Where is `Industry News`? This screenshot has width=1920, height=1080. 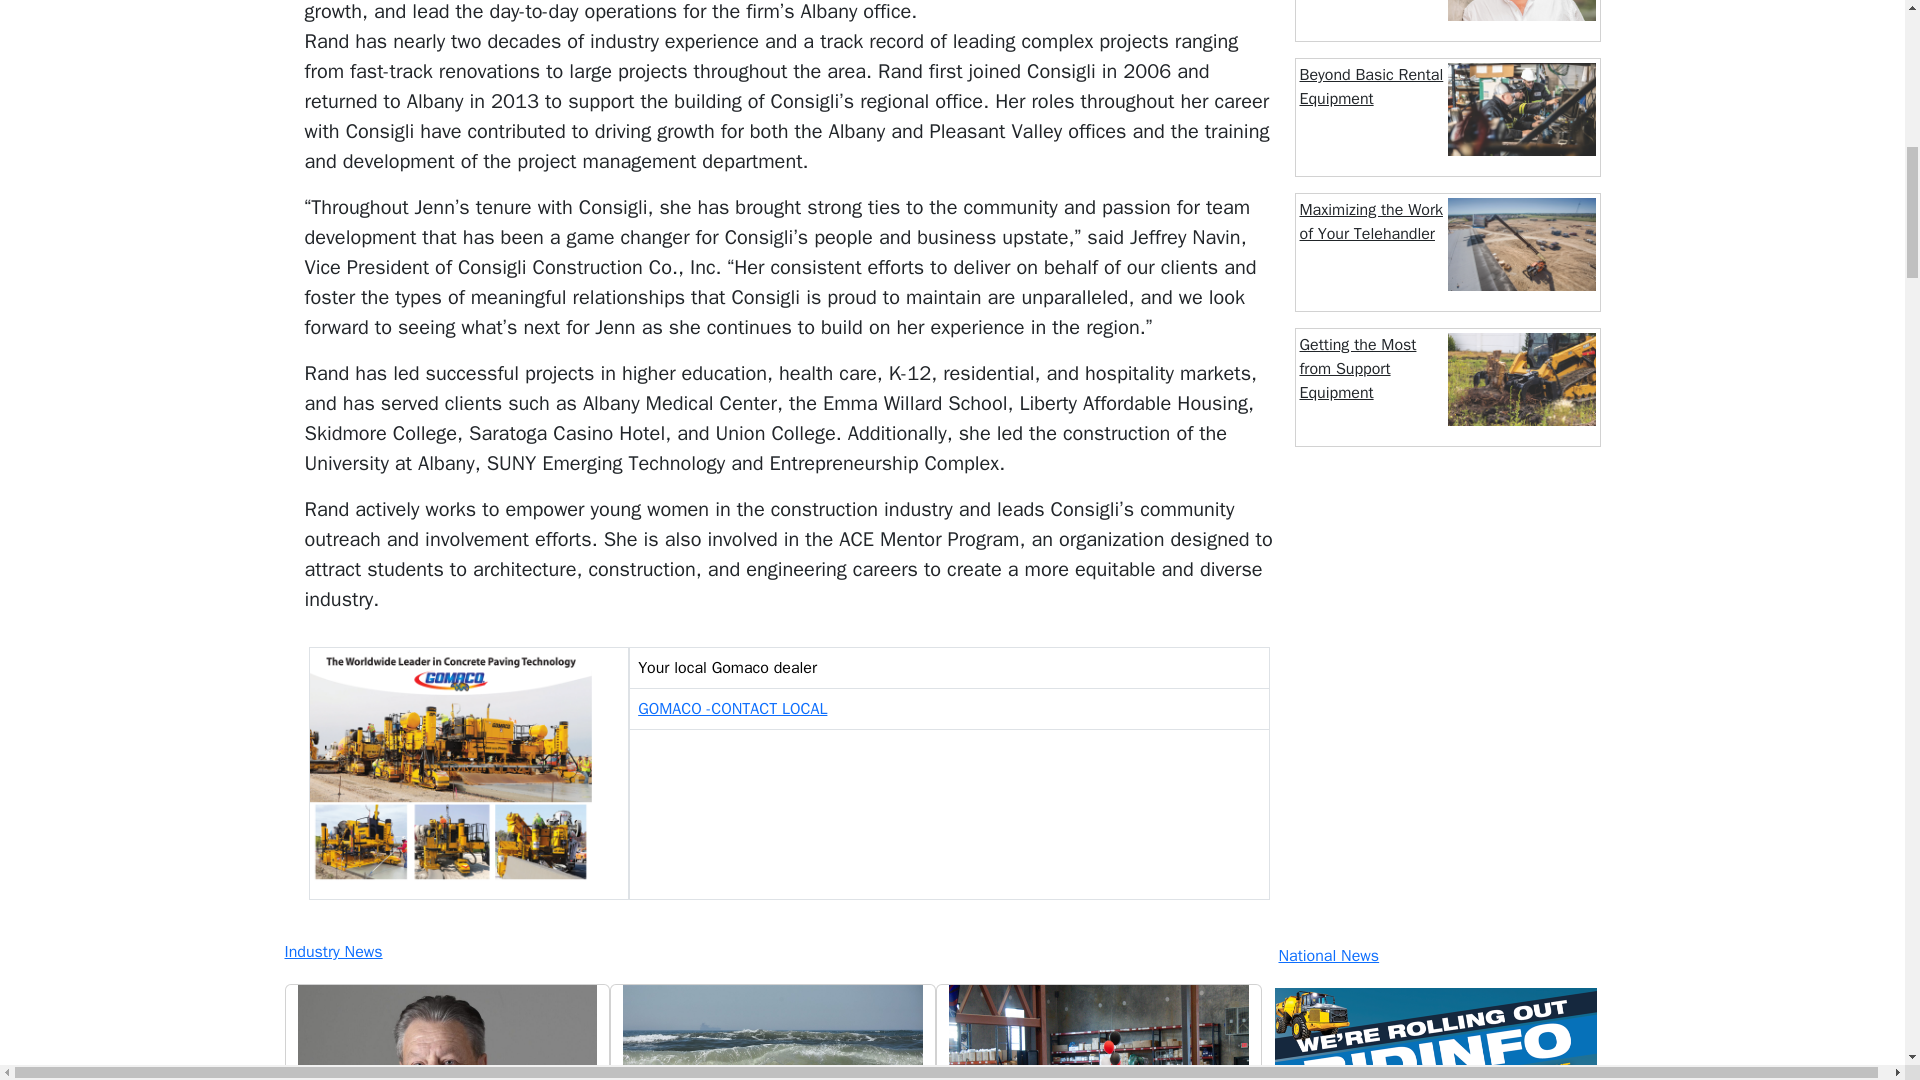
Industry News is located at coordinates (770, 952).